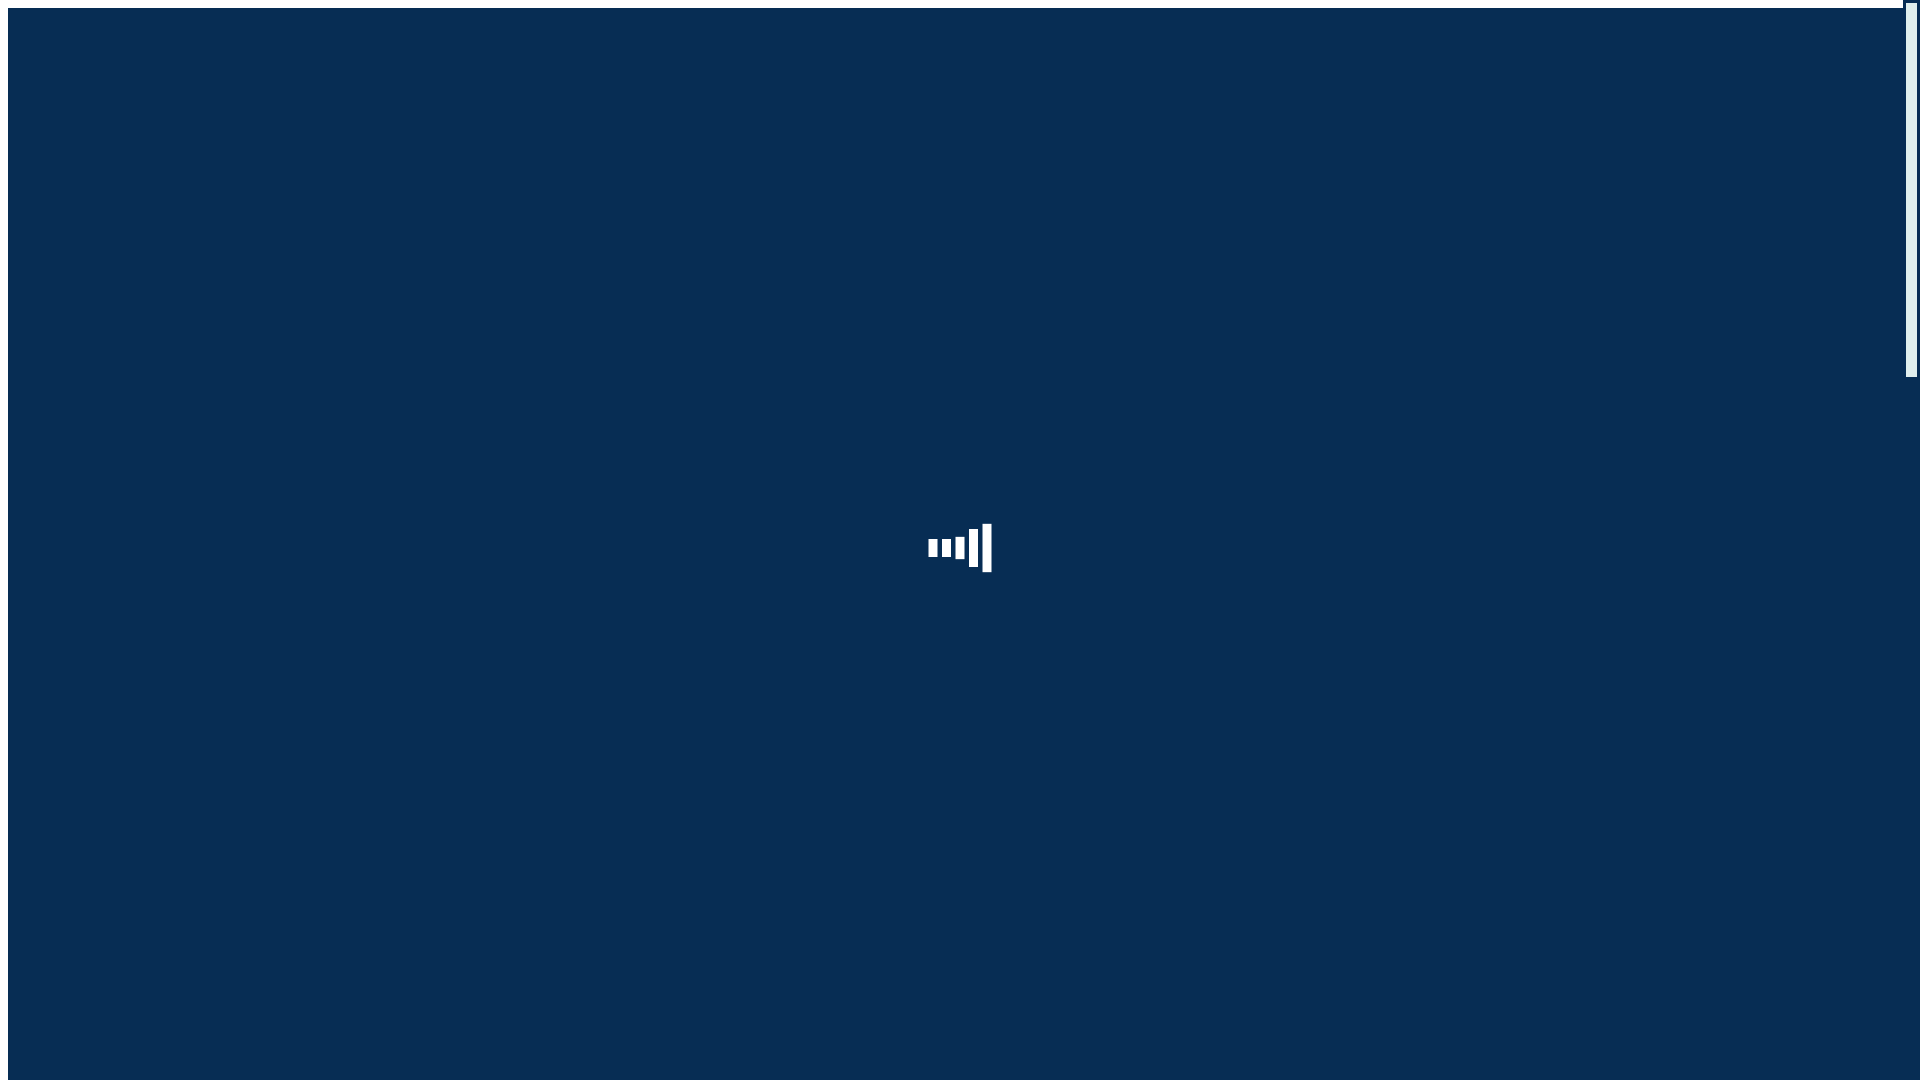  I want to click on Home, so click(68, 182).